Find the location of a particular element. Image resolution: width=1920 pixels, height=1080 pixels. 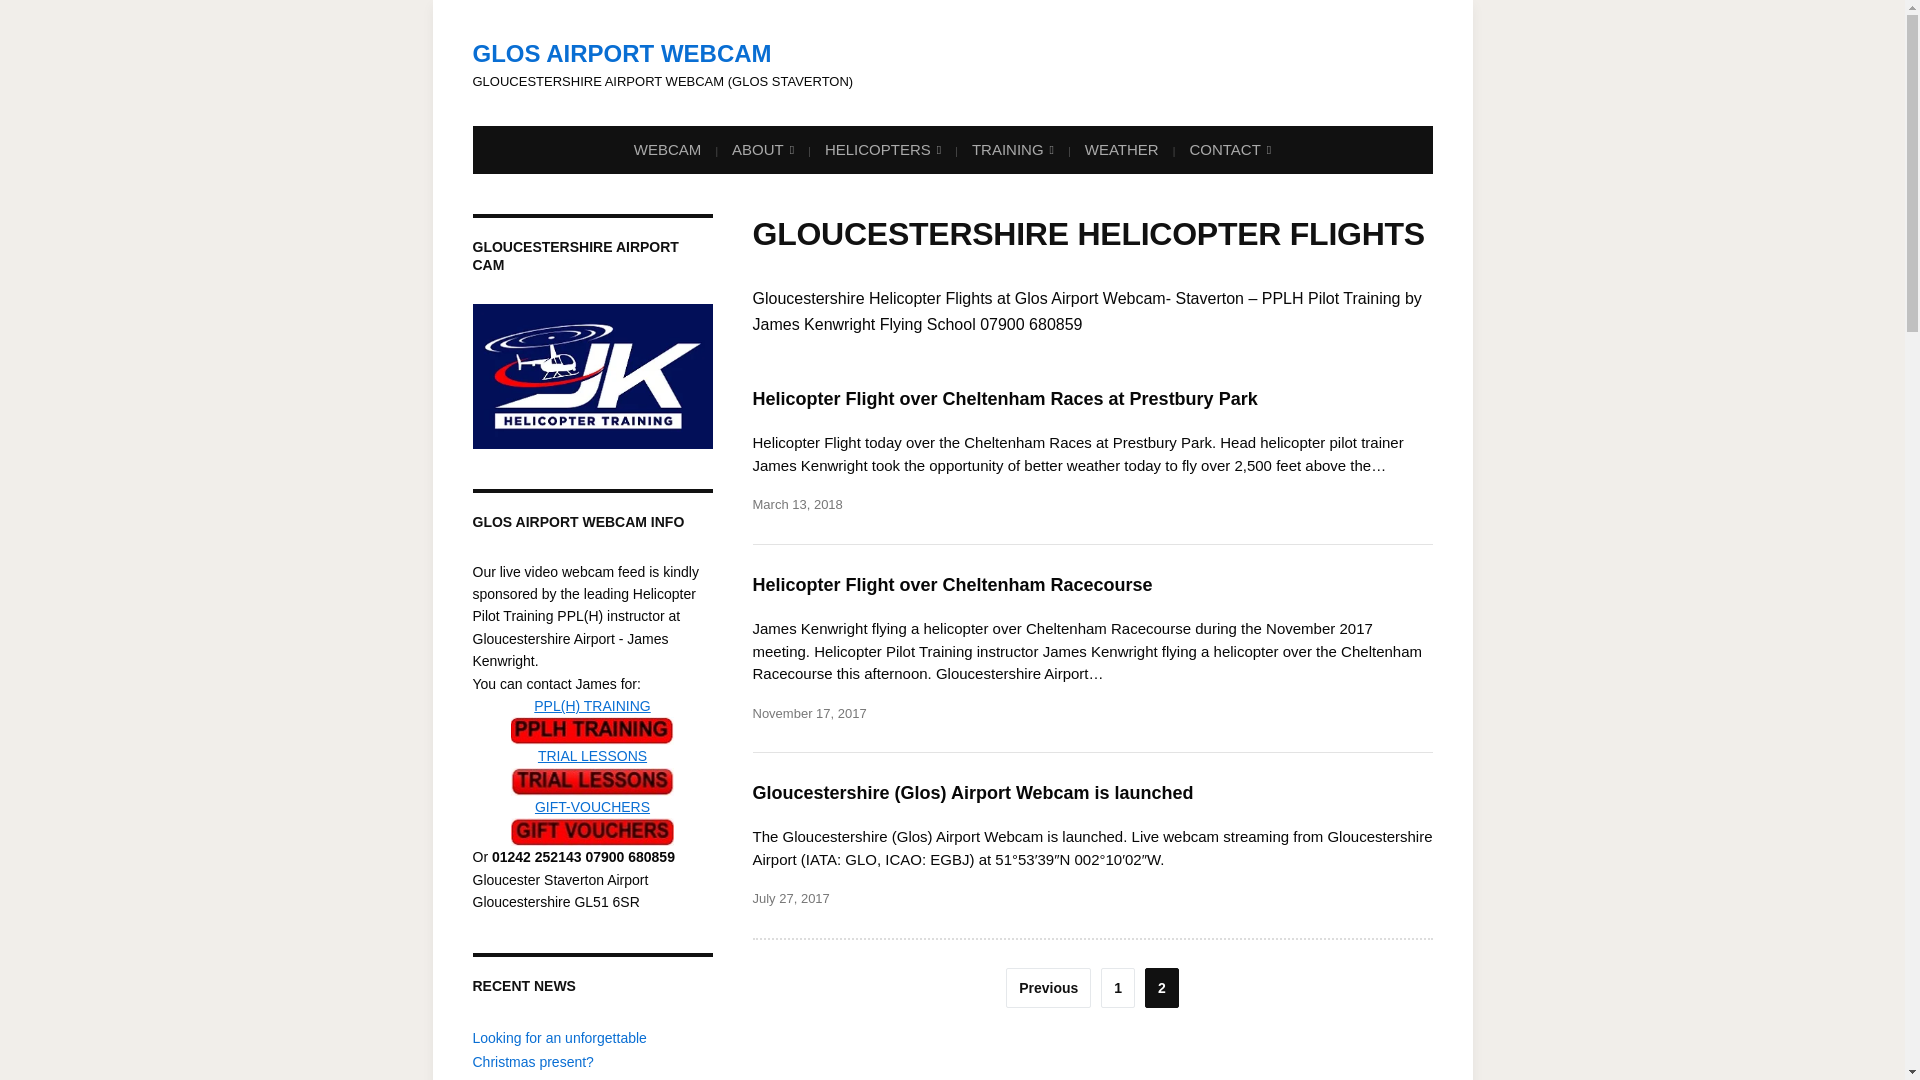

PPLH Training is located at coordinates (592, 731).